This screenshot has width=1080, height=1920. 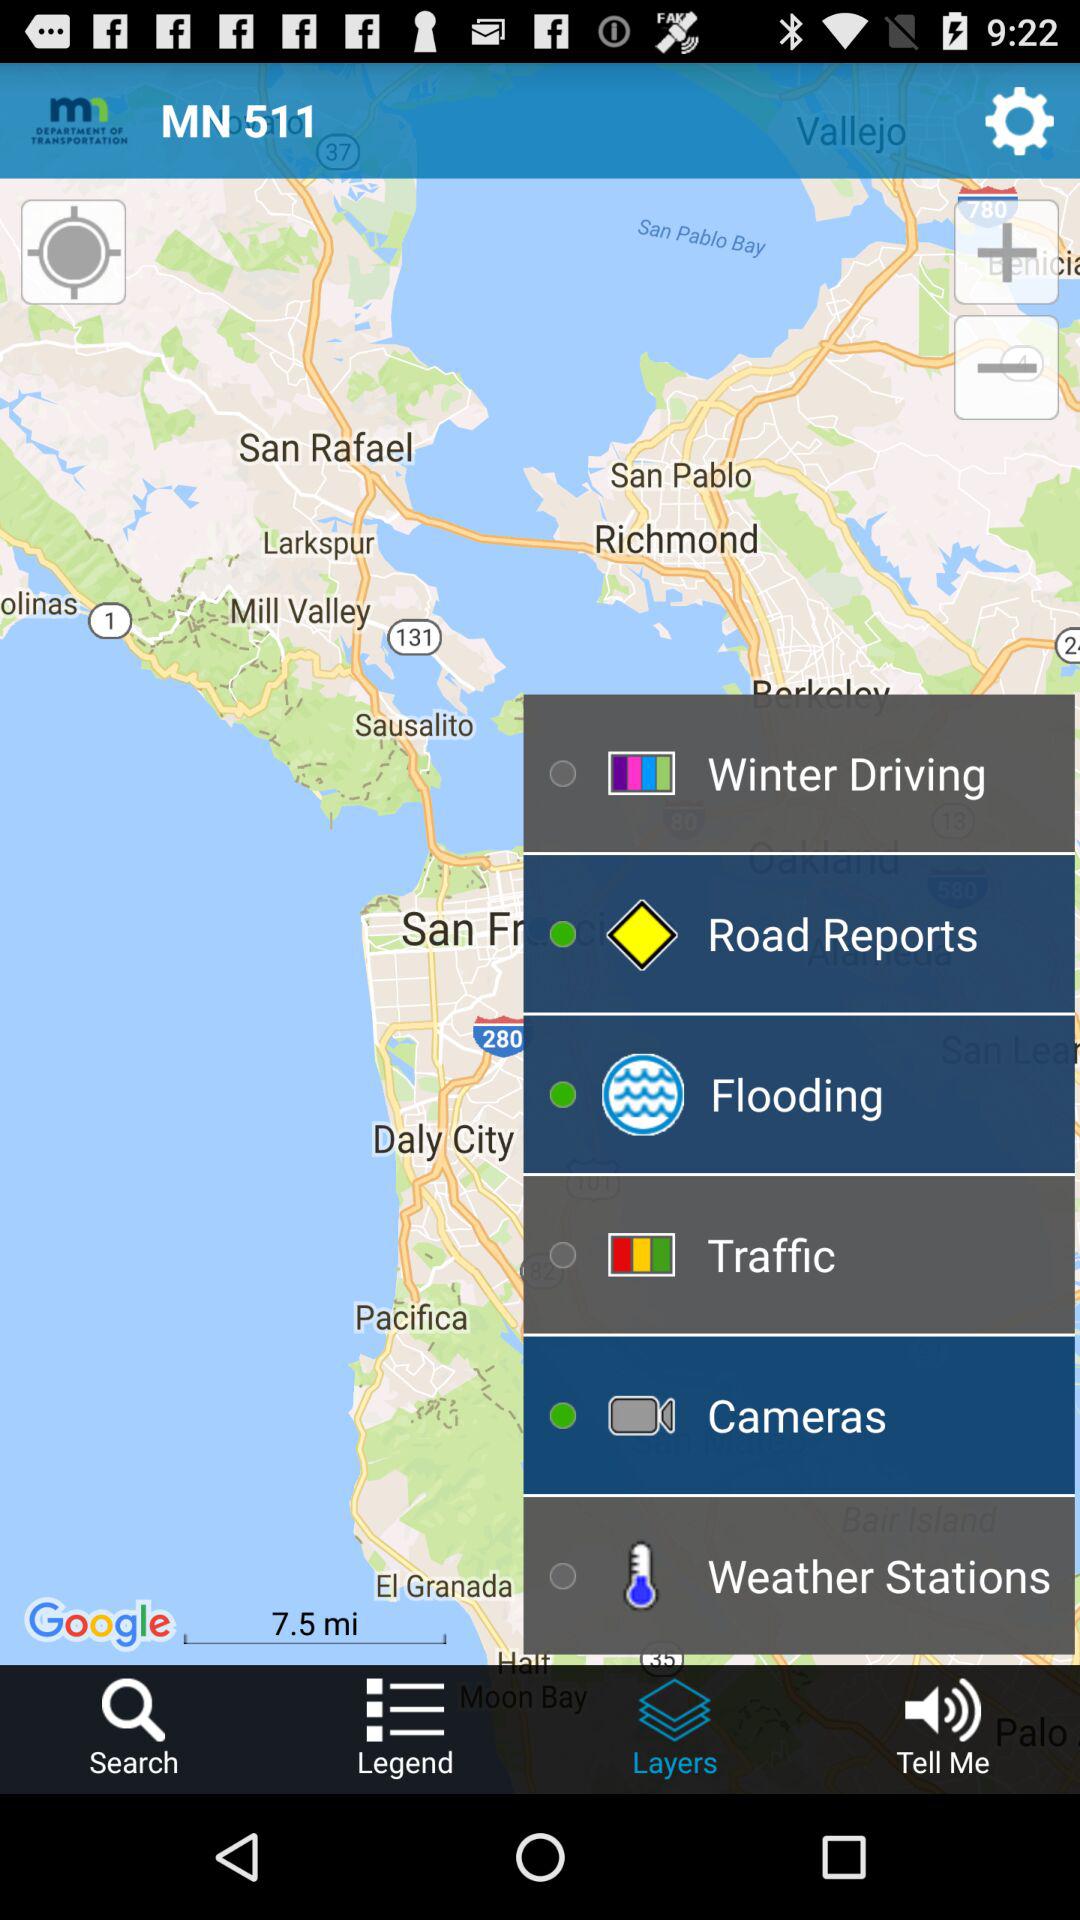 I want to click on select icon to the right of the mn 511 icon, so click(x=1020, y=120).